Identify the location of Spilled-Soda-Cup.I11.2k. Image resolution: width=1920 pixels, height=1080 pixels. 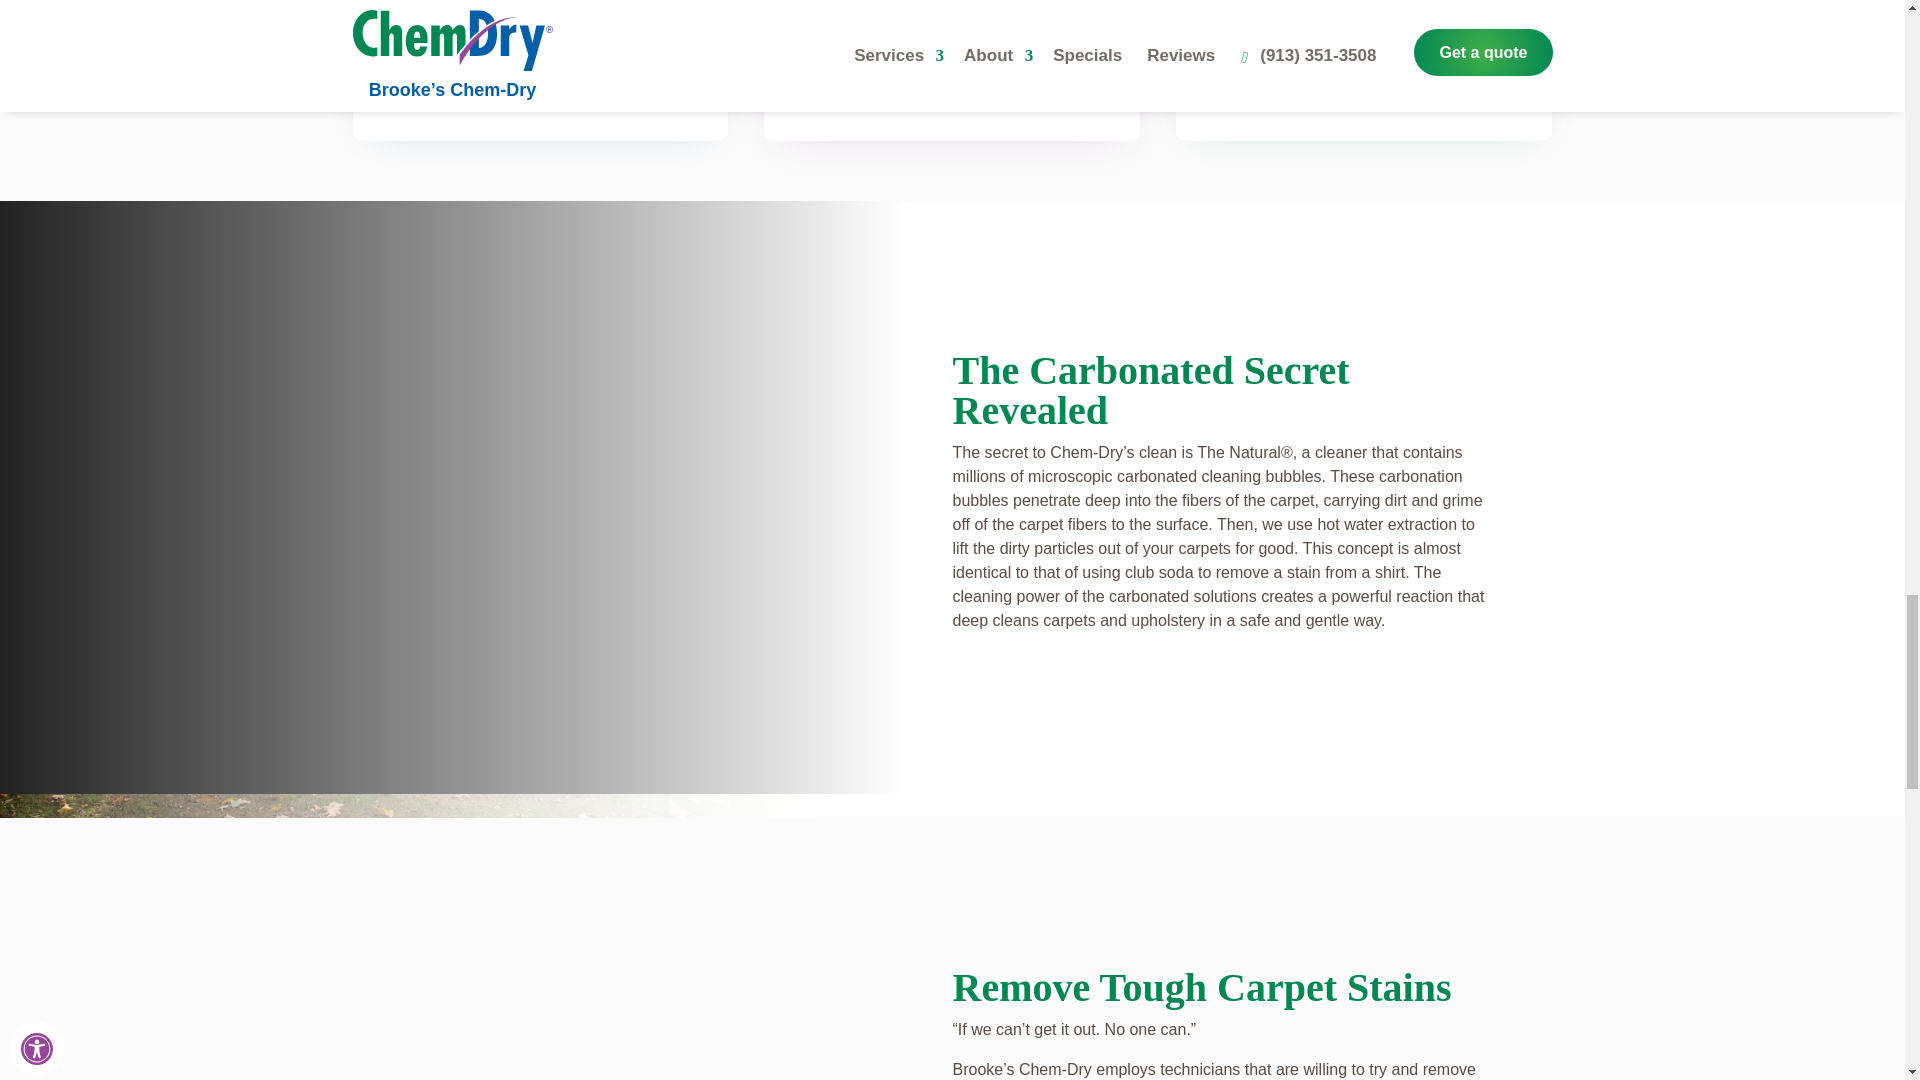
(616, 990).